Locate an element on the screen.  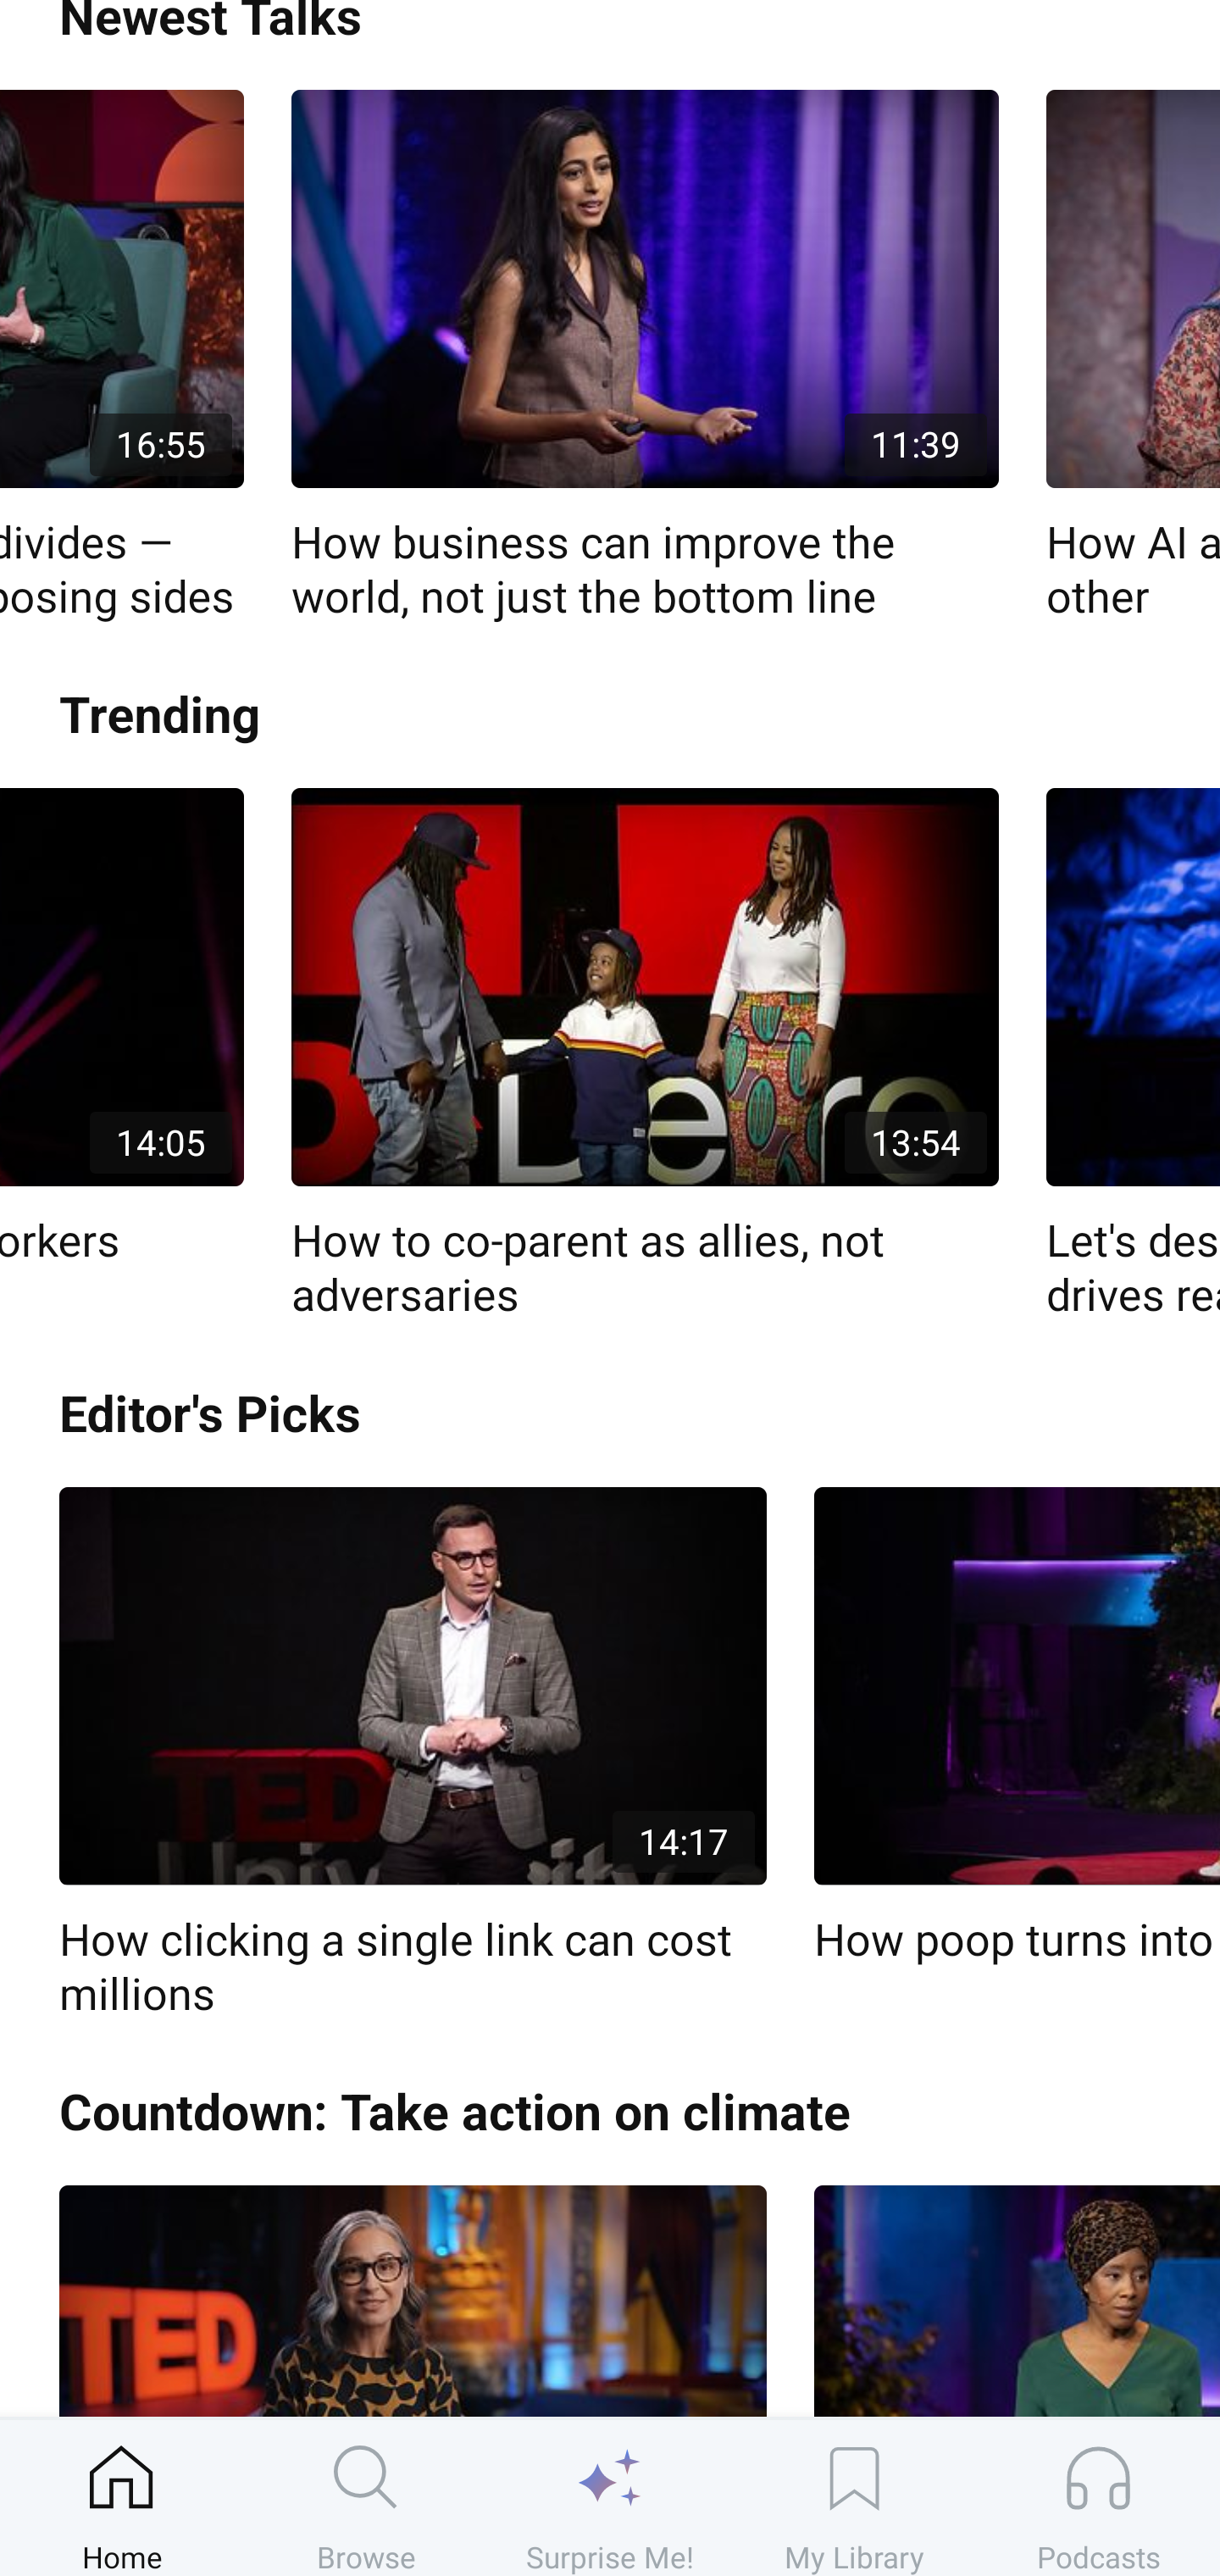
Podcasts is located at coordinates (1098, 2497).